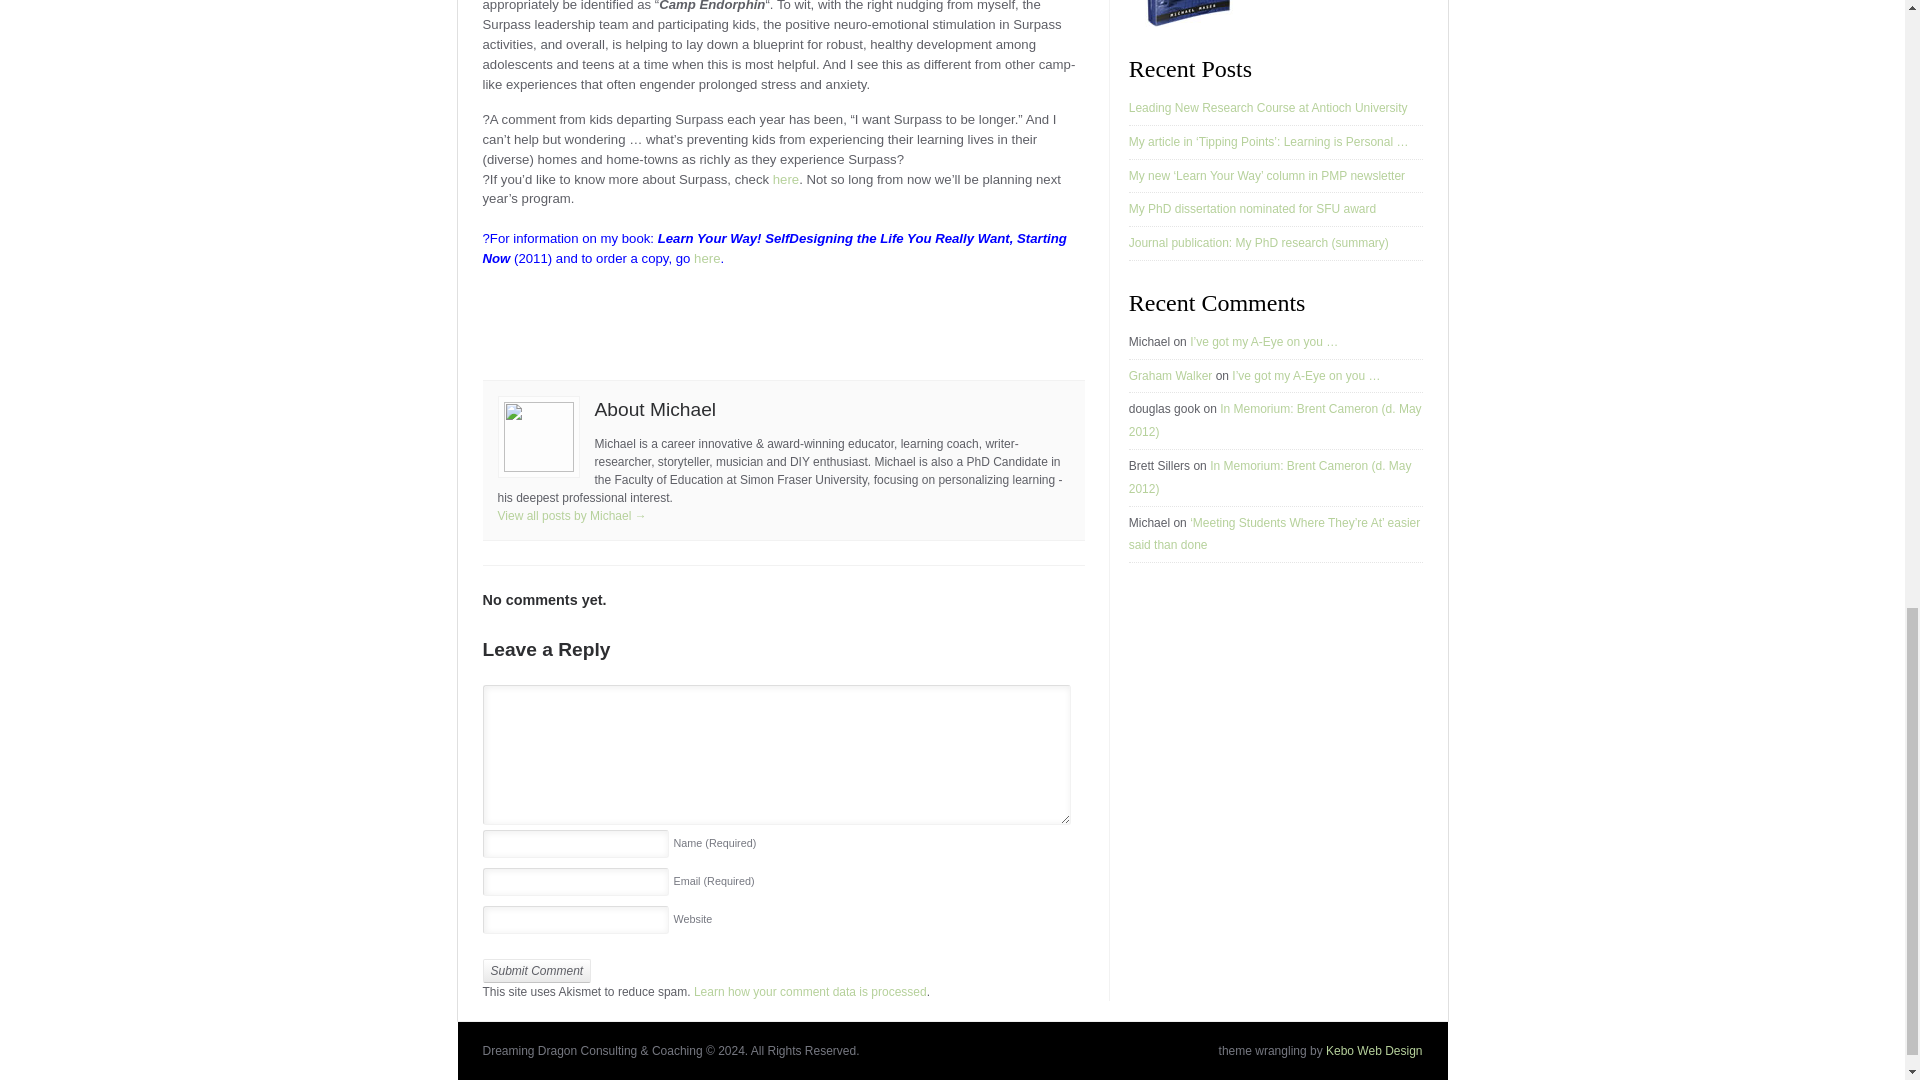  I want to click on here, so click(706, 258).